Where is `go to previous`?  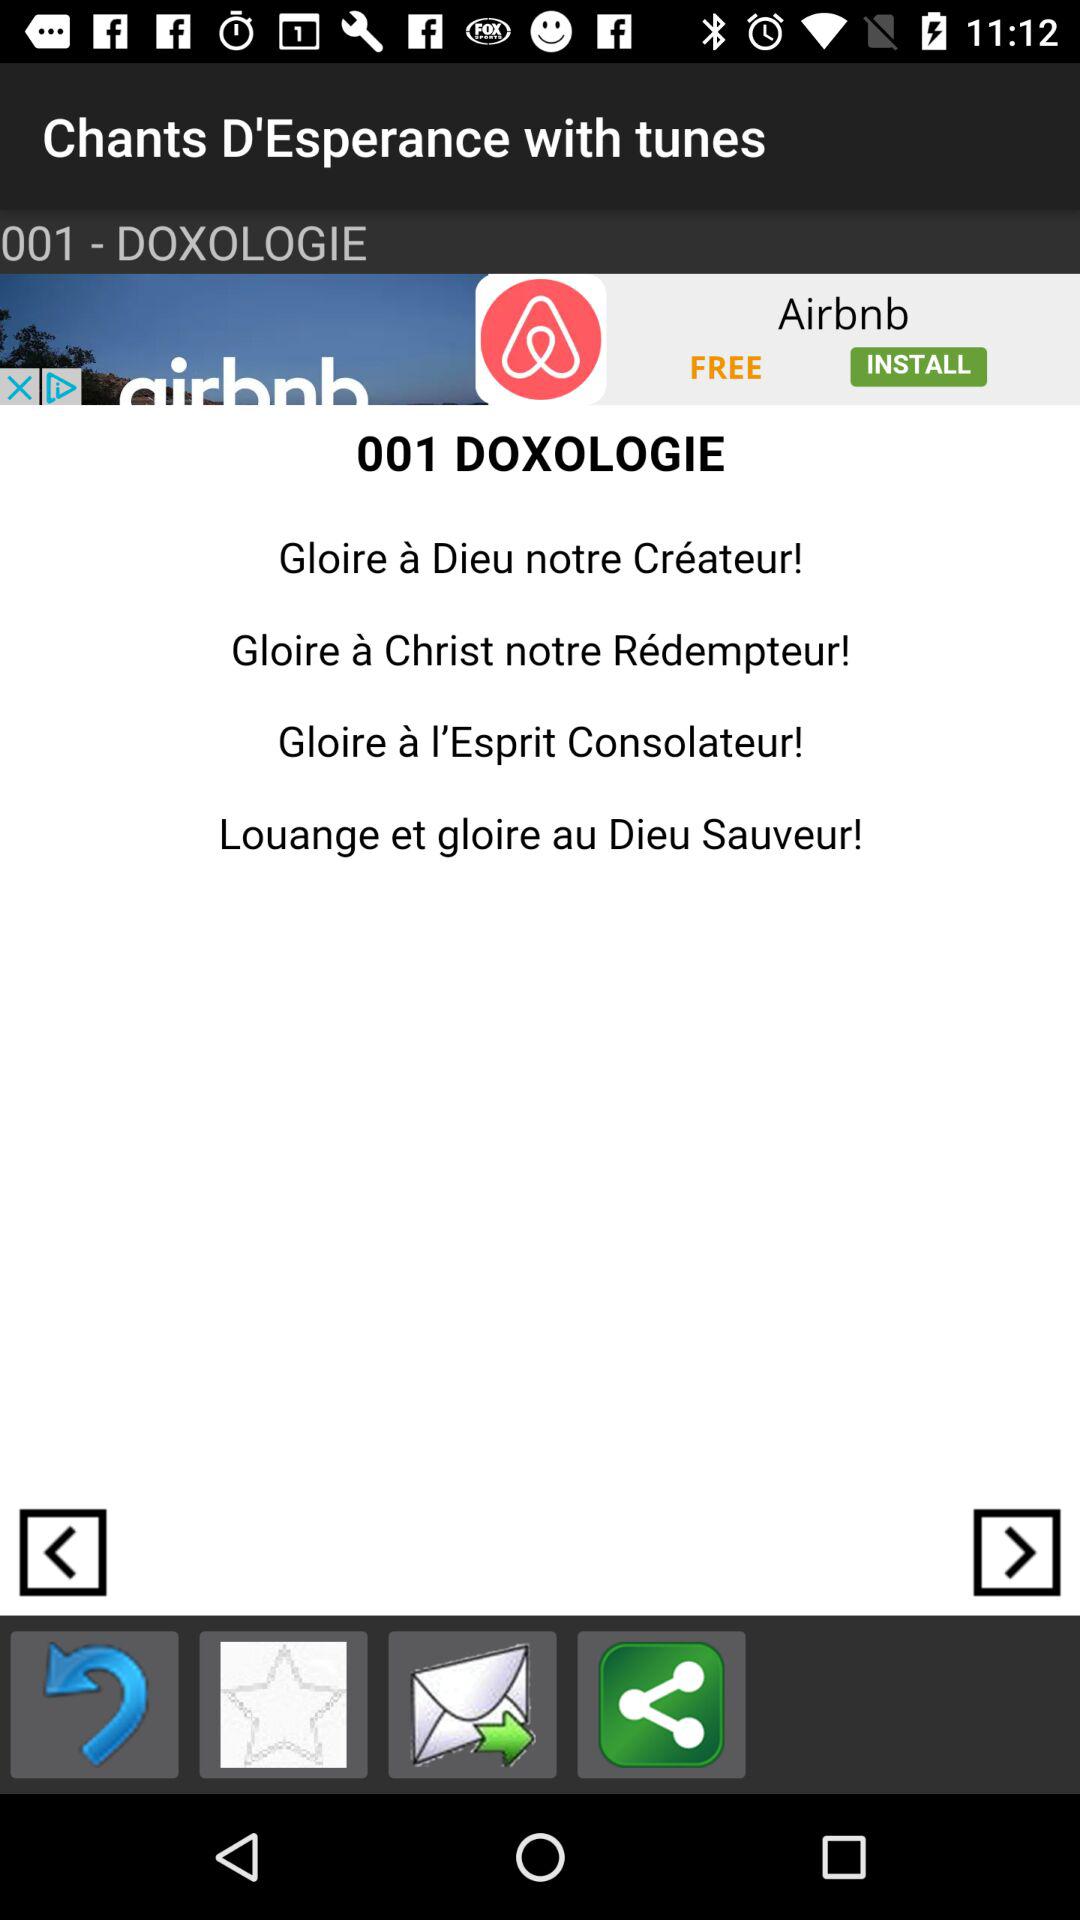
go to previous is located at coordinates (94, 1704).